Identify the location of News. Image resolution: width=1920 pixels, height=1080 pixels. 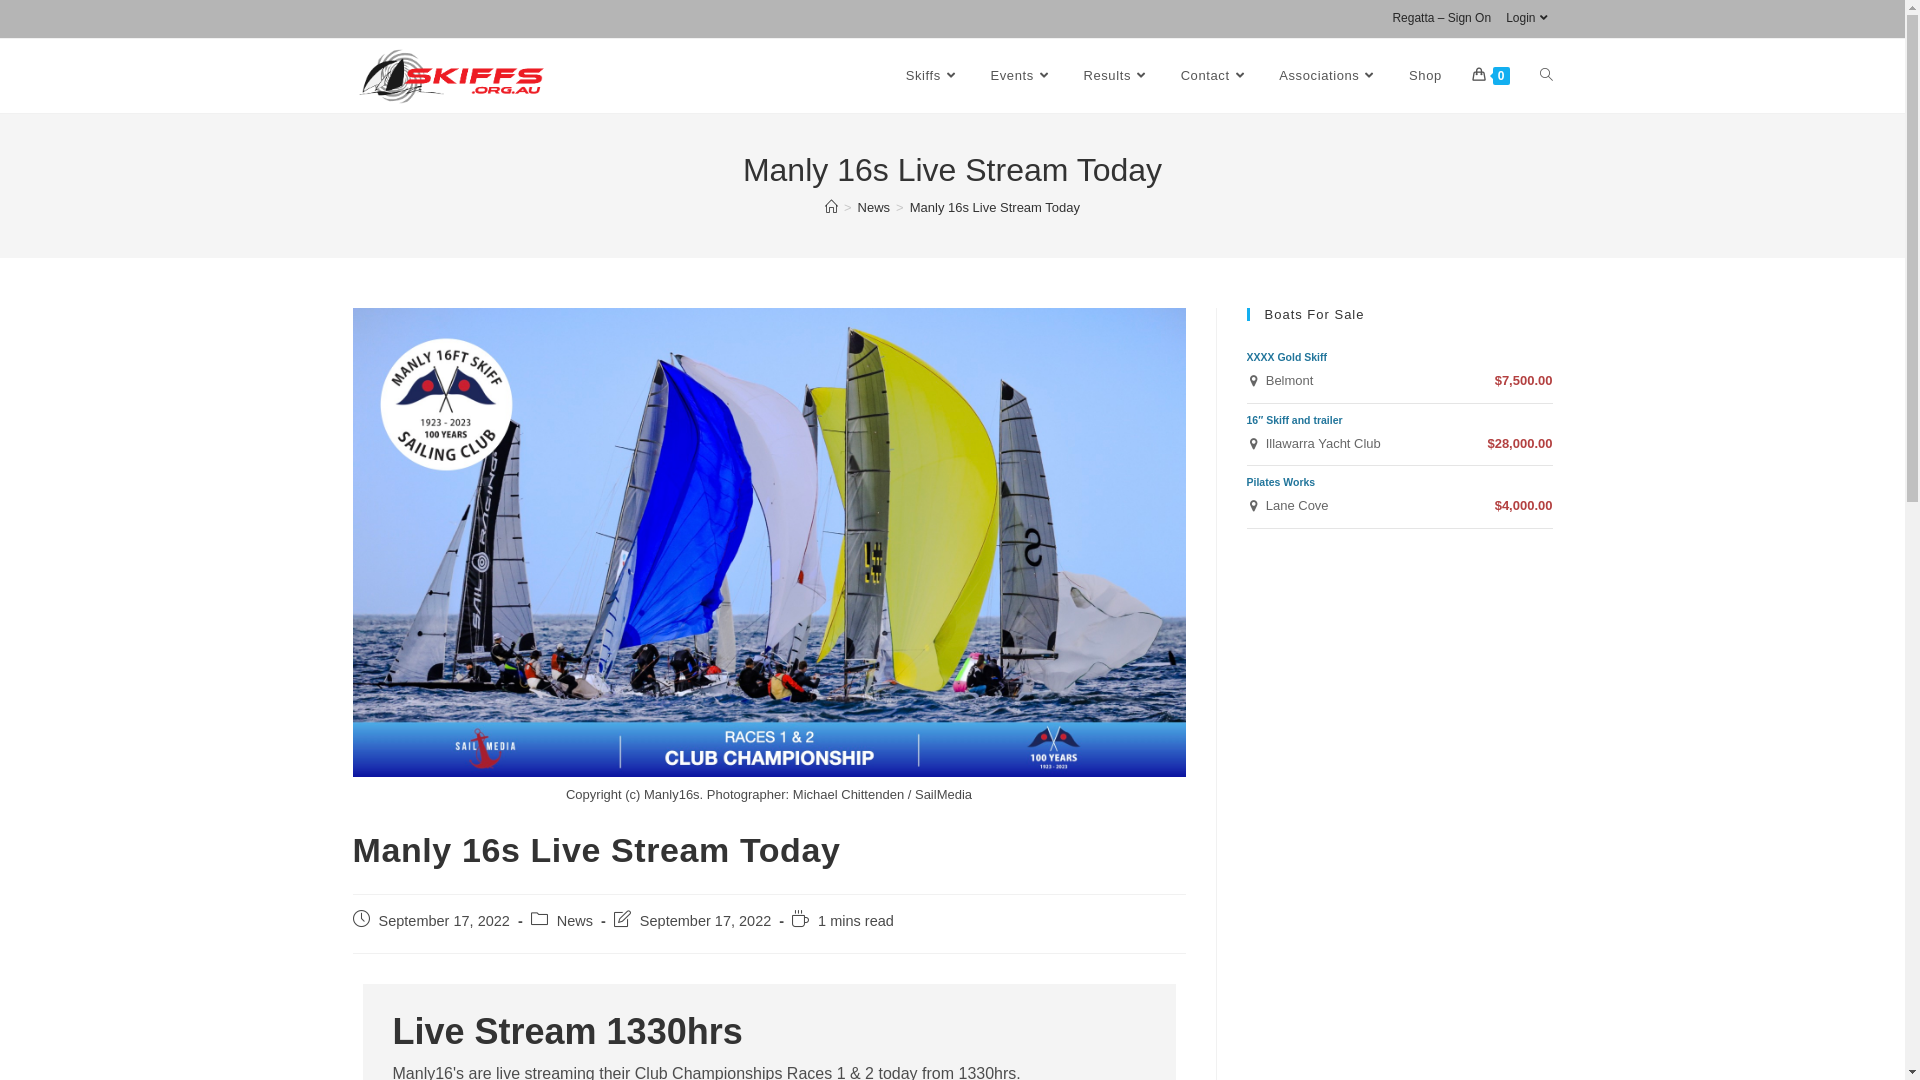
(874, 208).